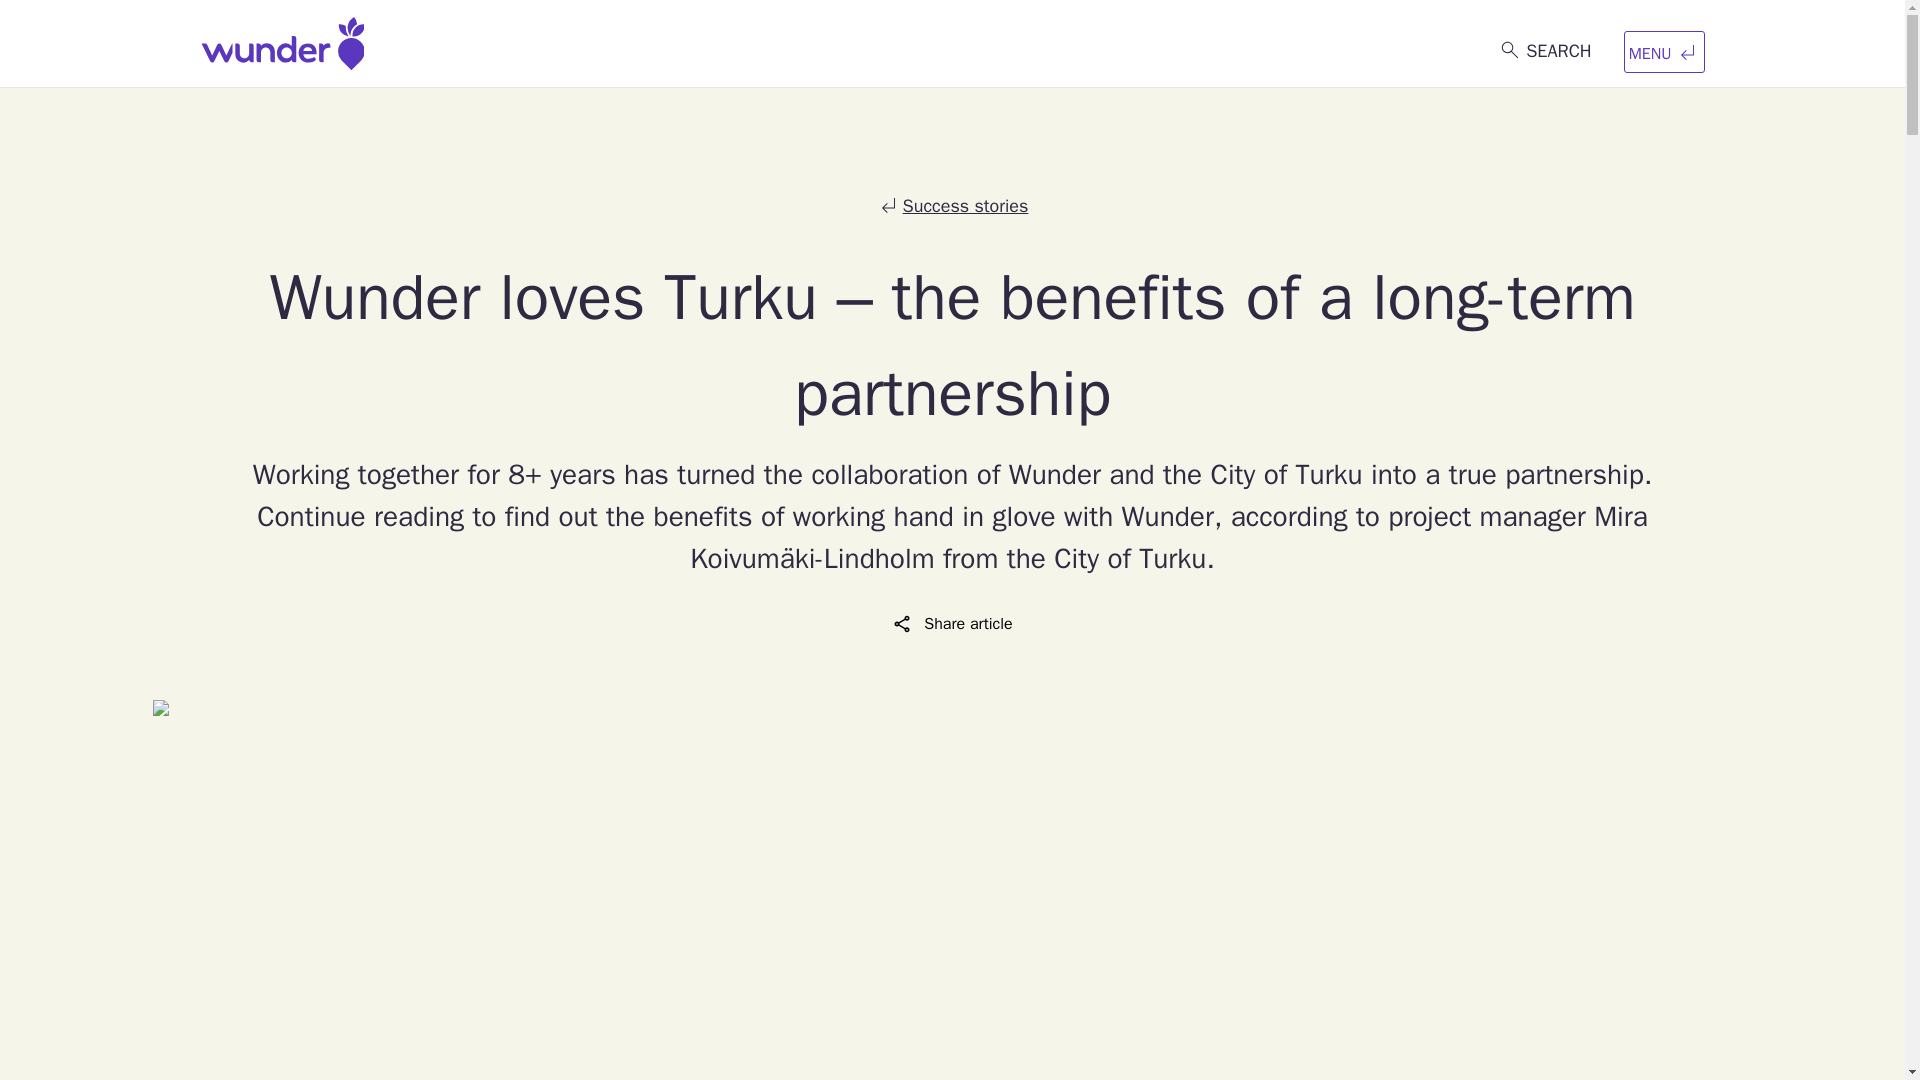 The width and height of the screenshot is (1920, 1080). I want to click on Success stories, so click(953, 207).